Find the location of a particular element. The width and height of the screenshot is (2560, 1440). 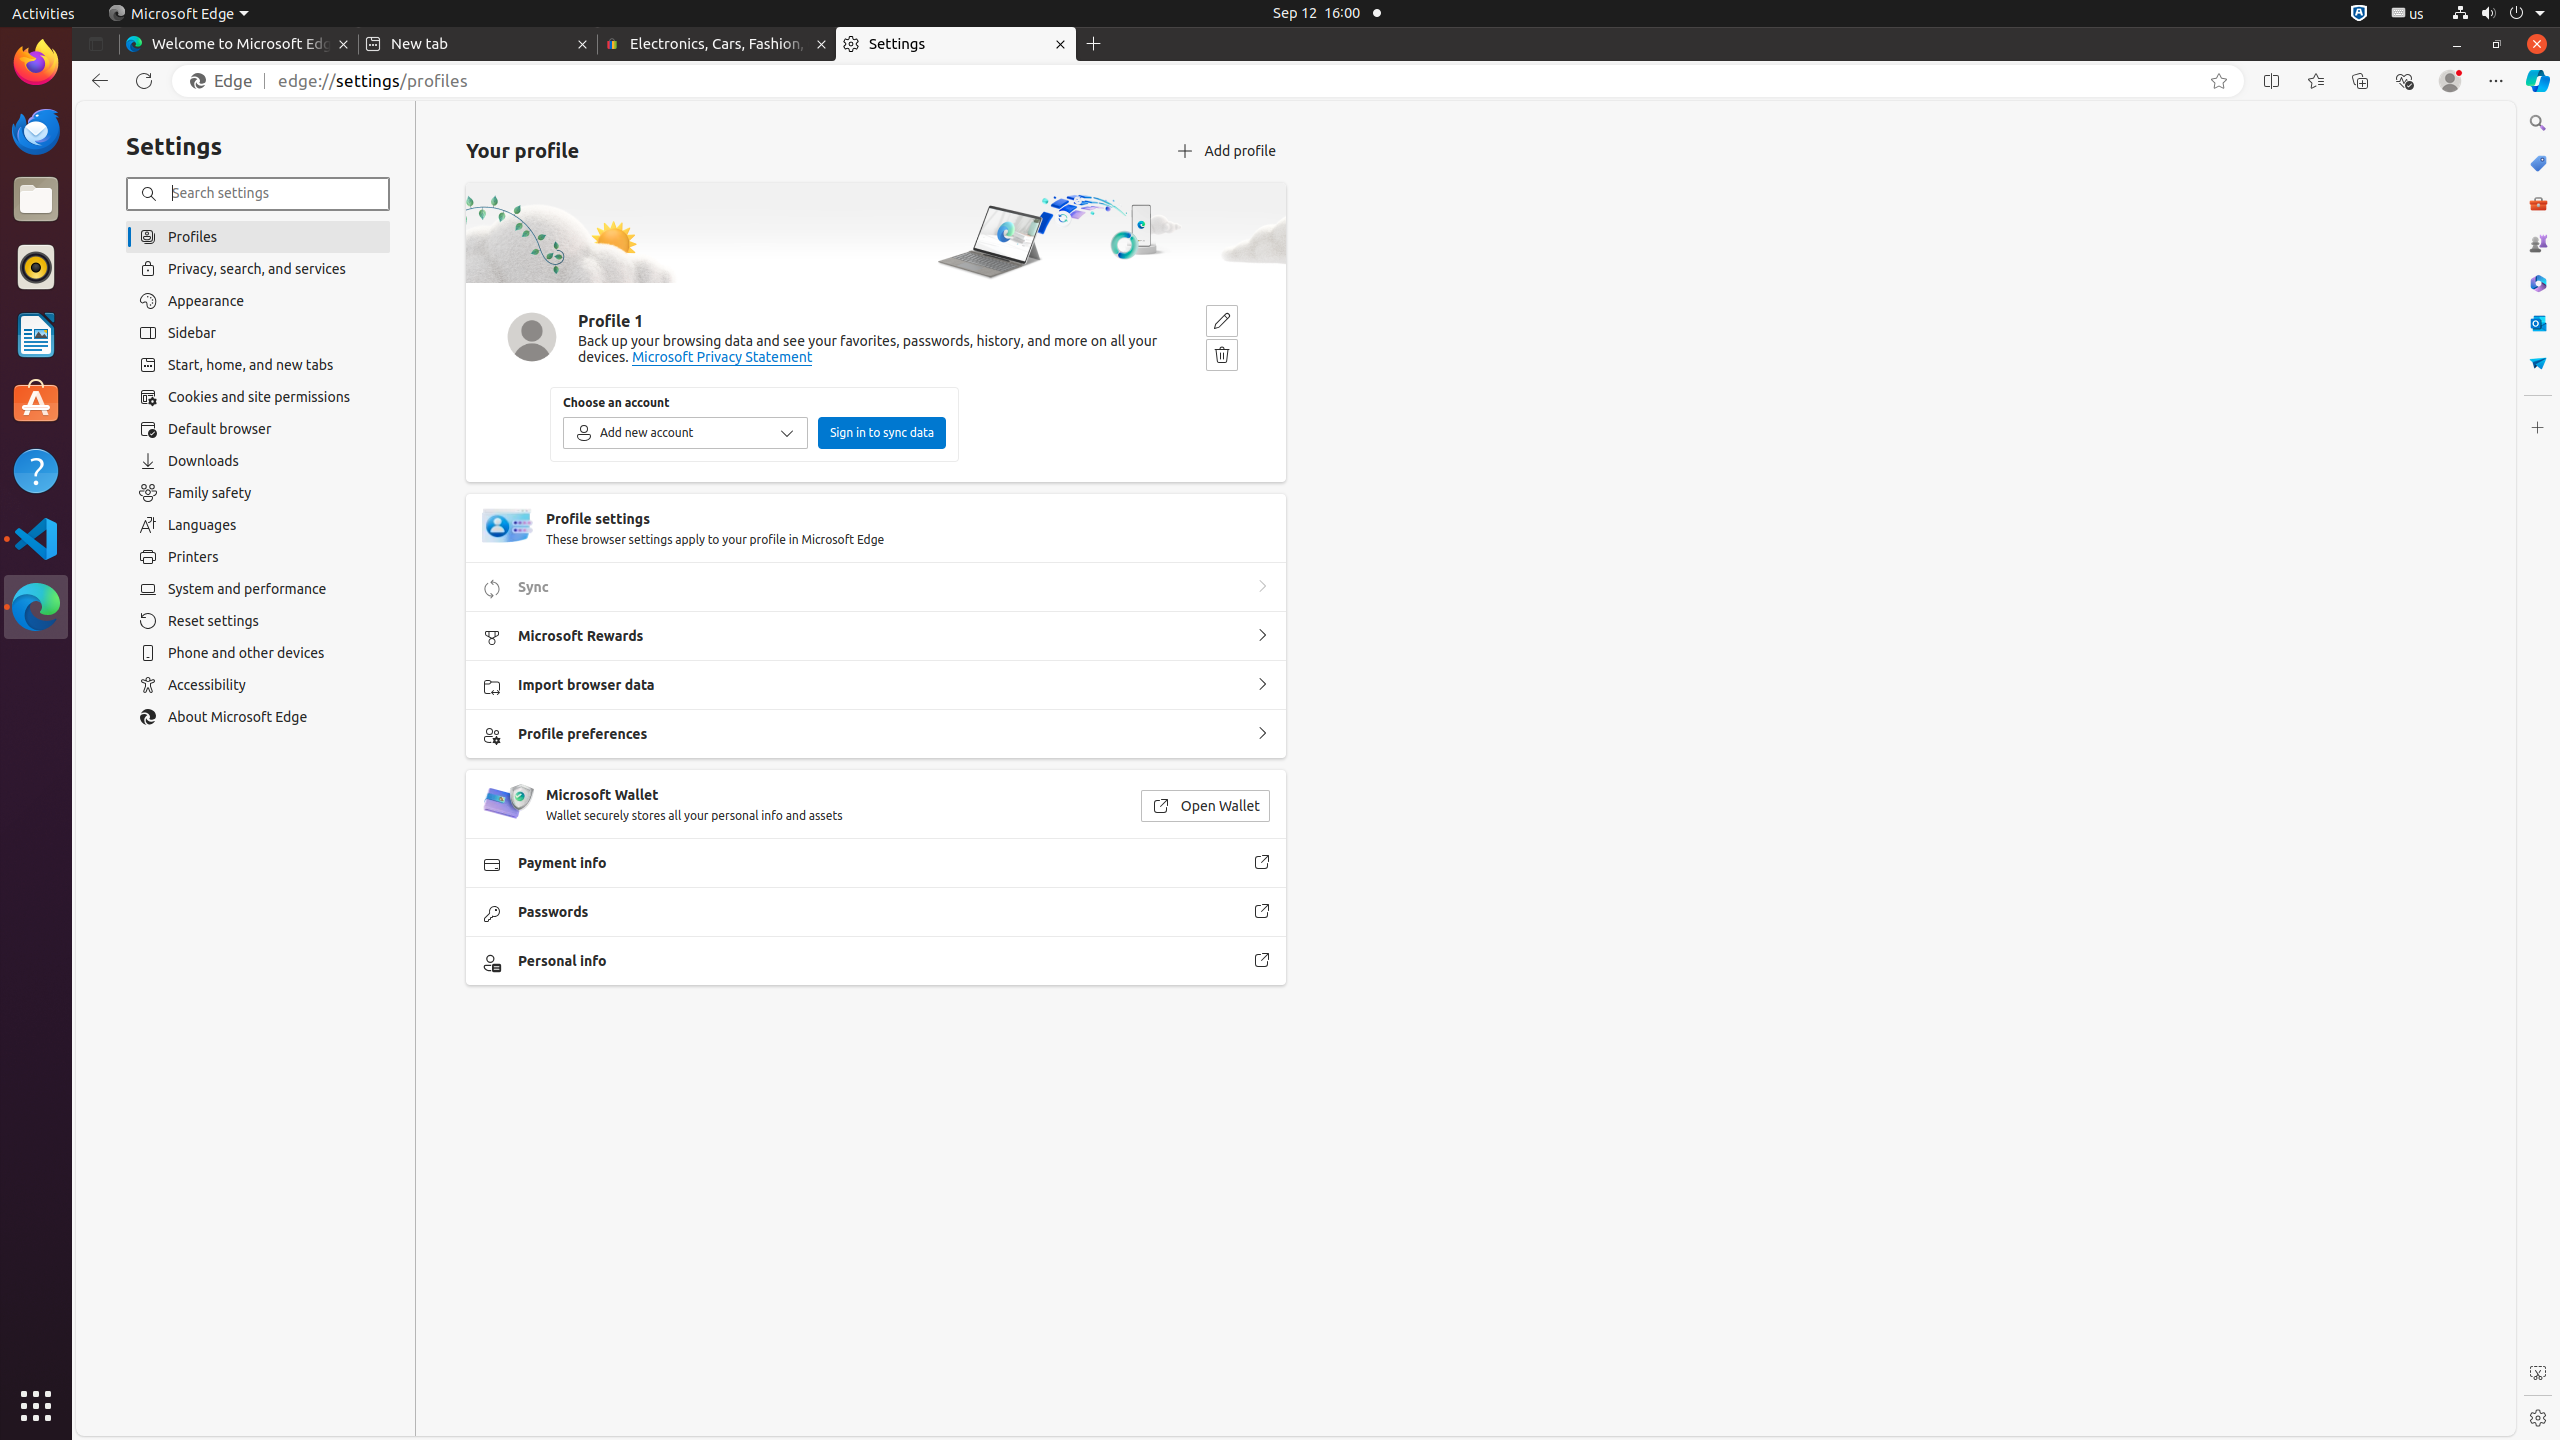

Microsoft Shopping is located at coordinates (2538, 163).